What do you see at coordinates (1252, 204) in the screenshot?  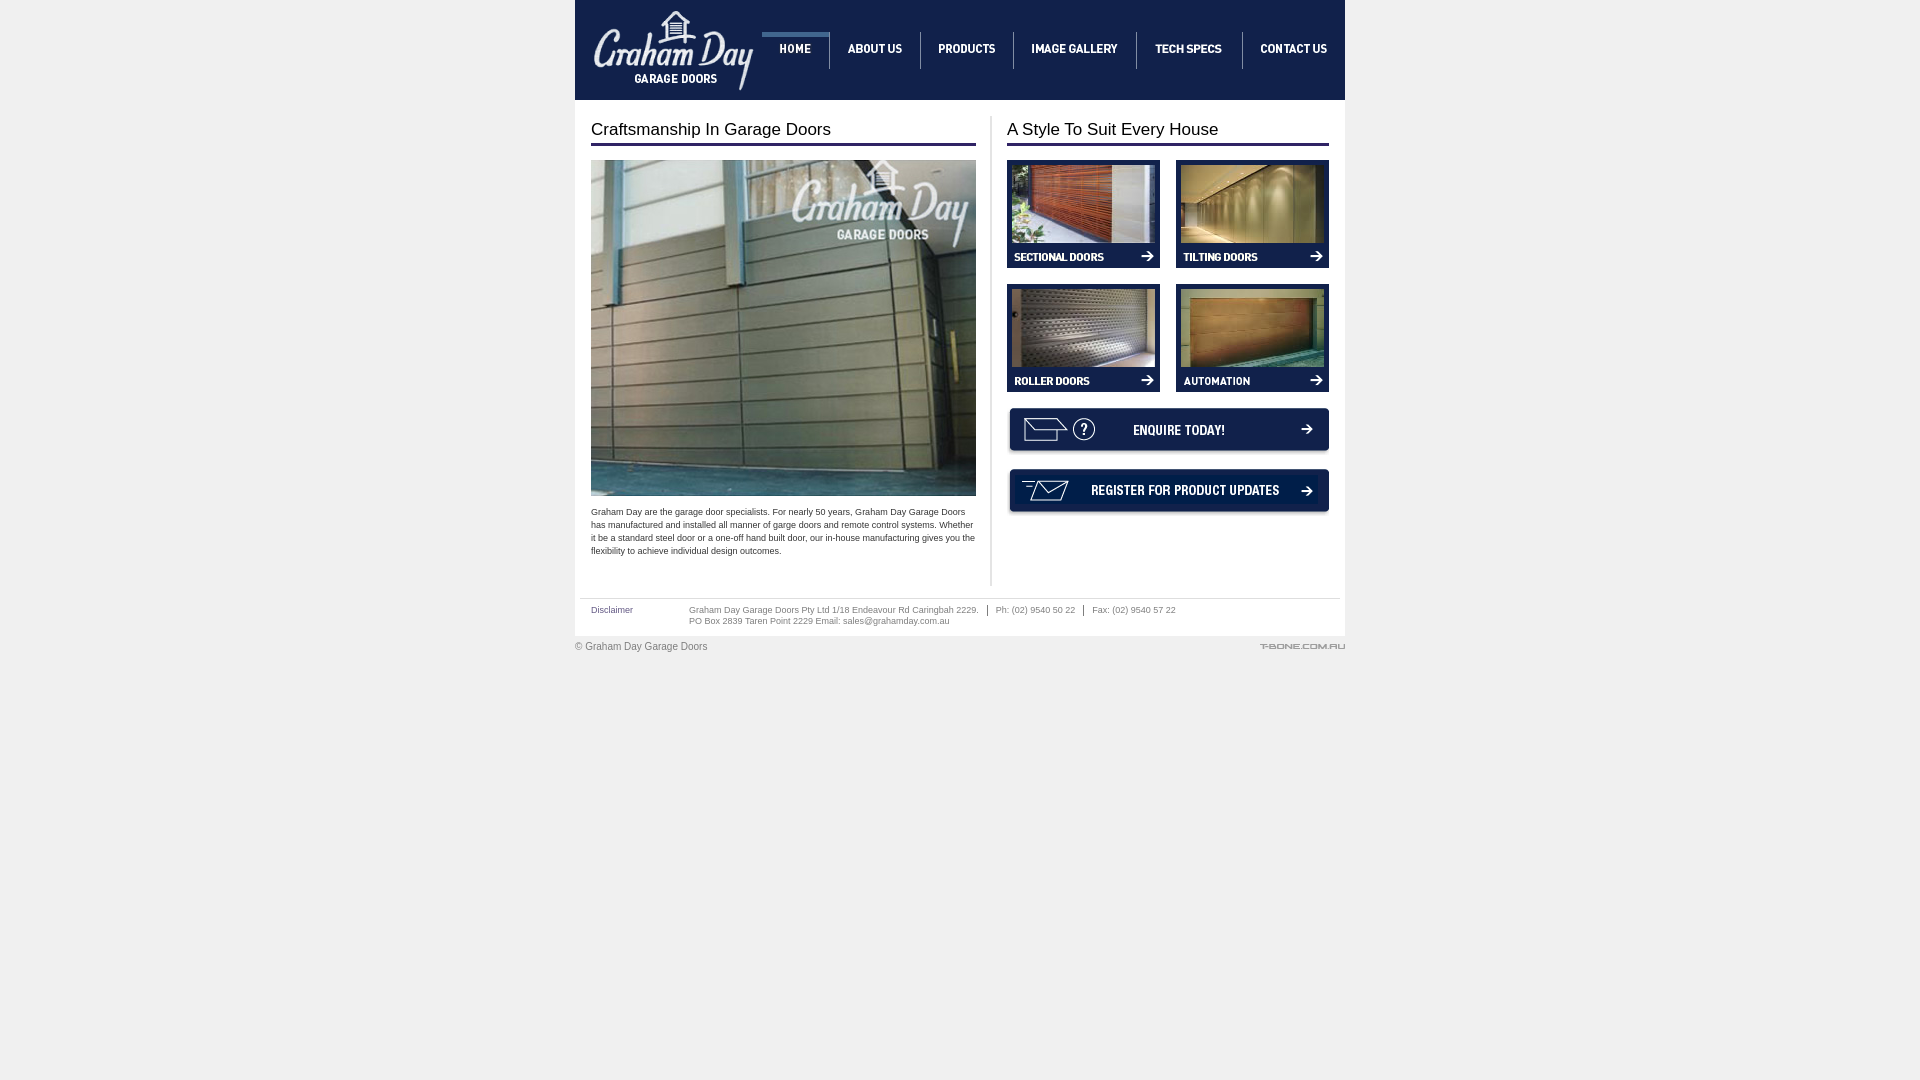 I see `View all Tilting Doors` at bounding box center [1252, 204].